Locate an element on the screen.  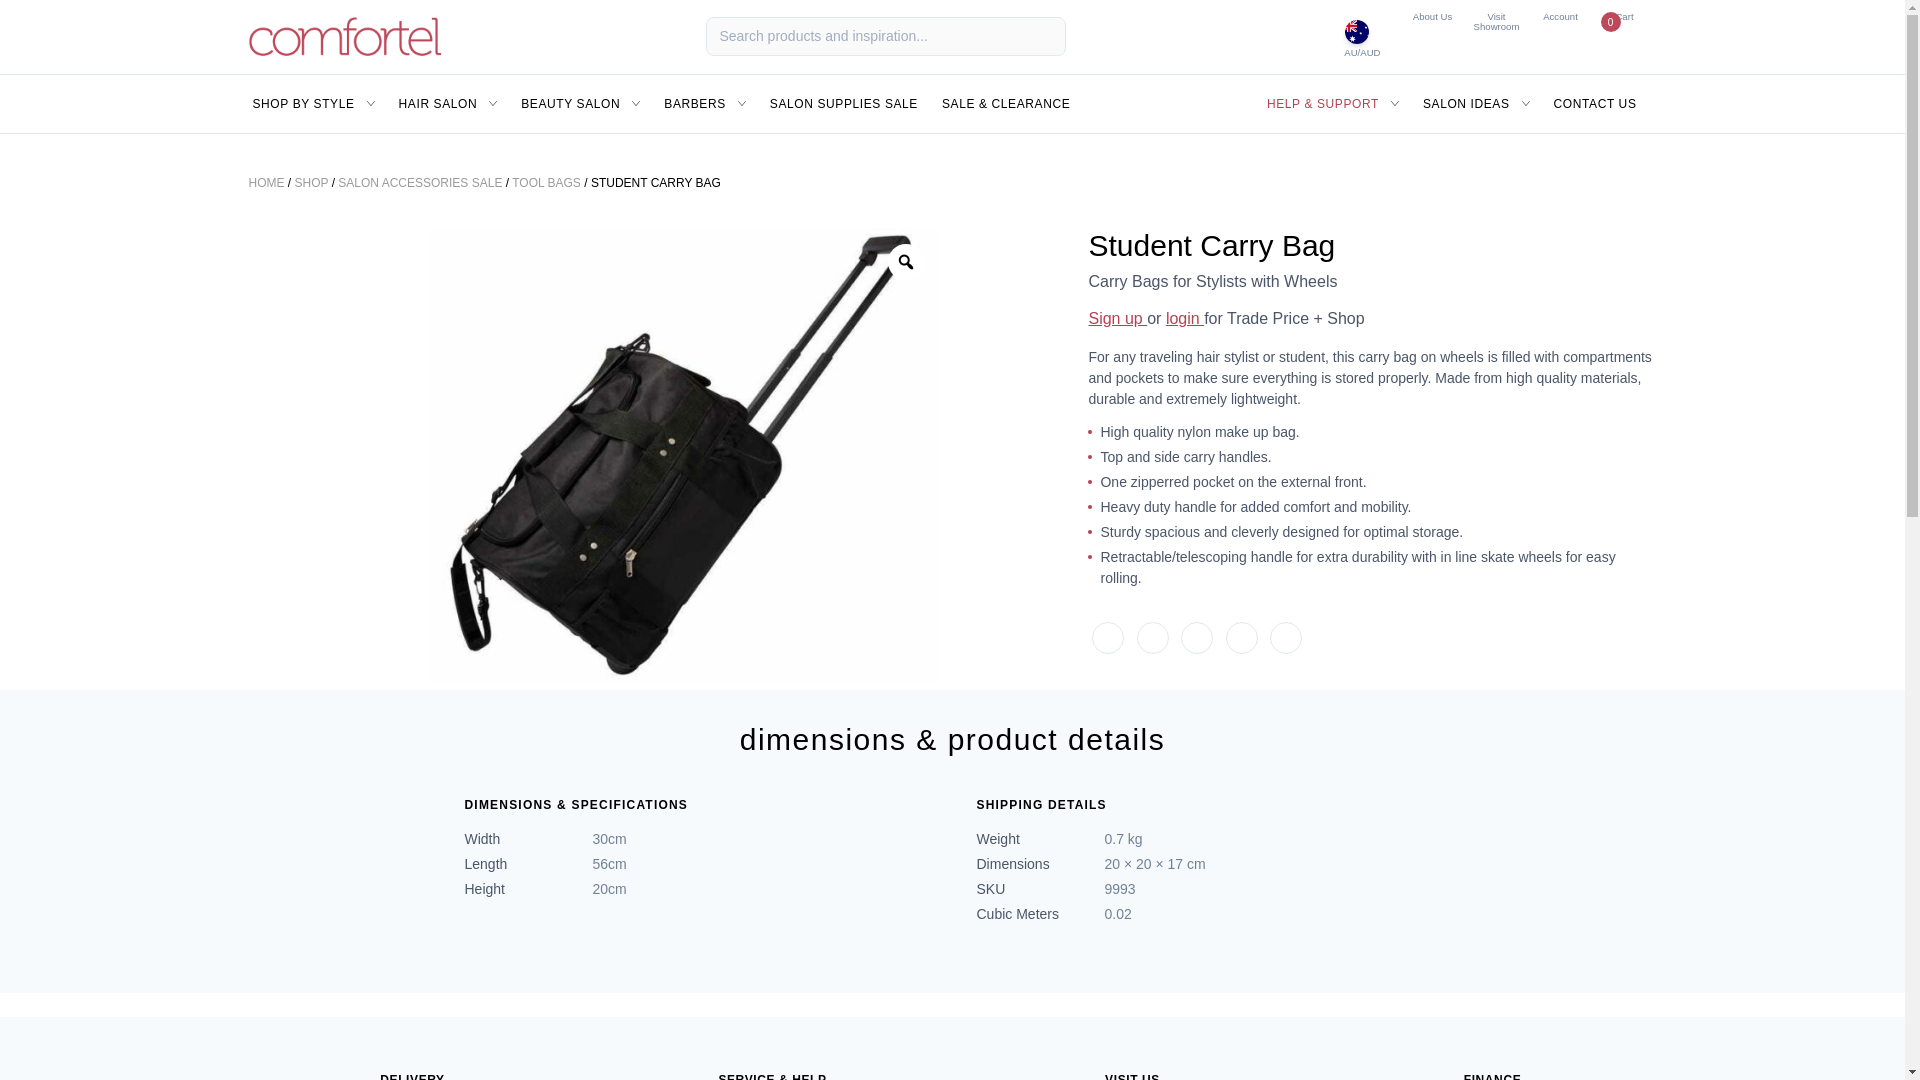
Share this is located at coordinates (580, 103).